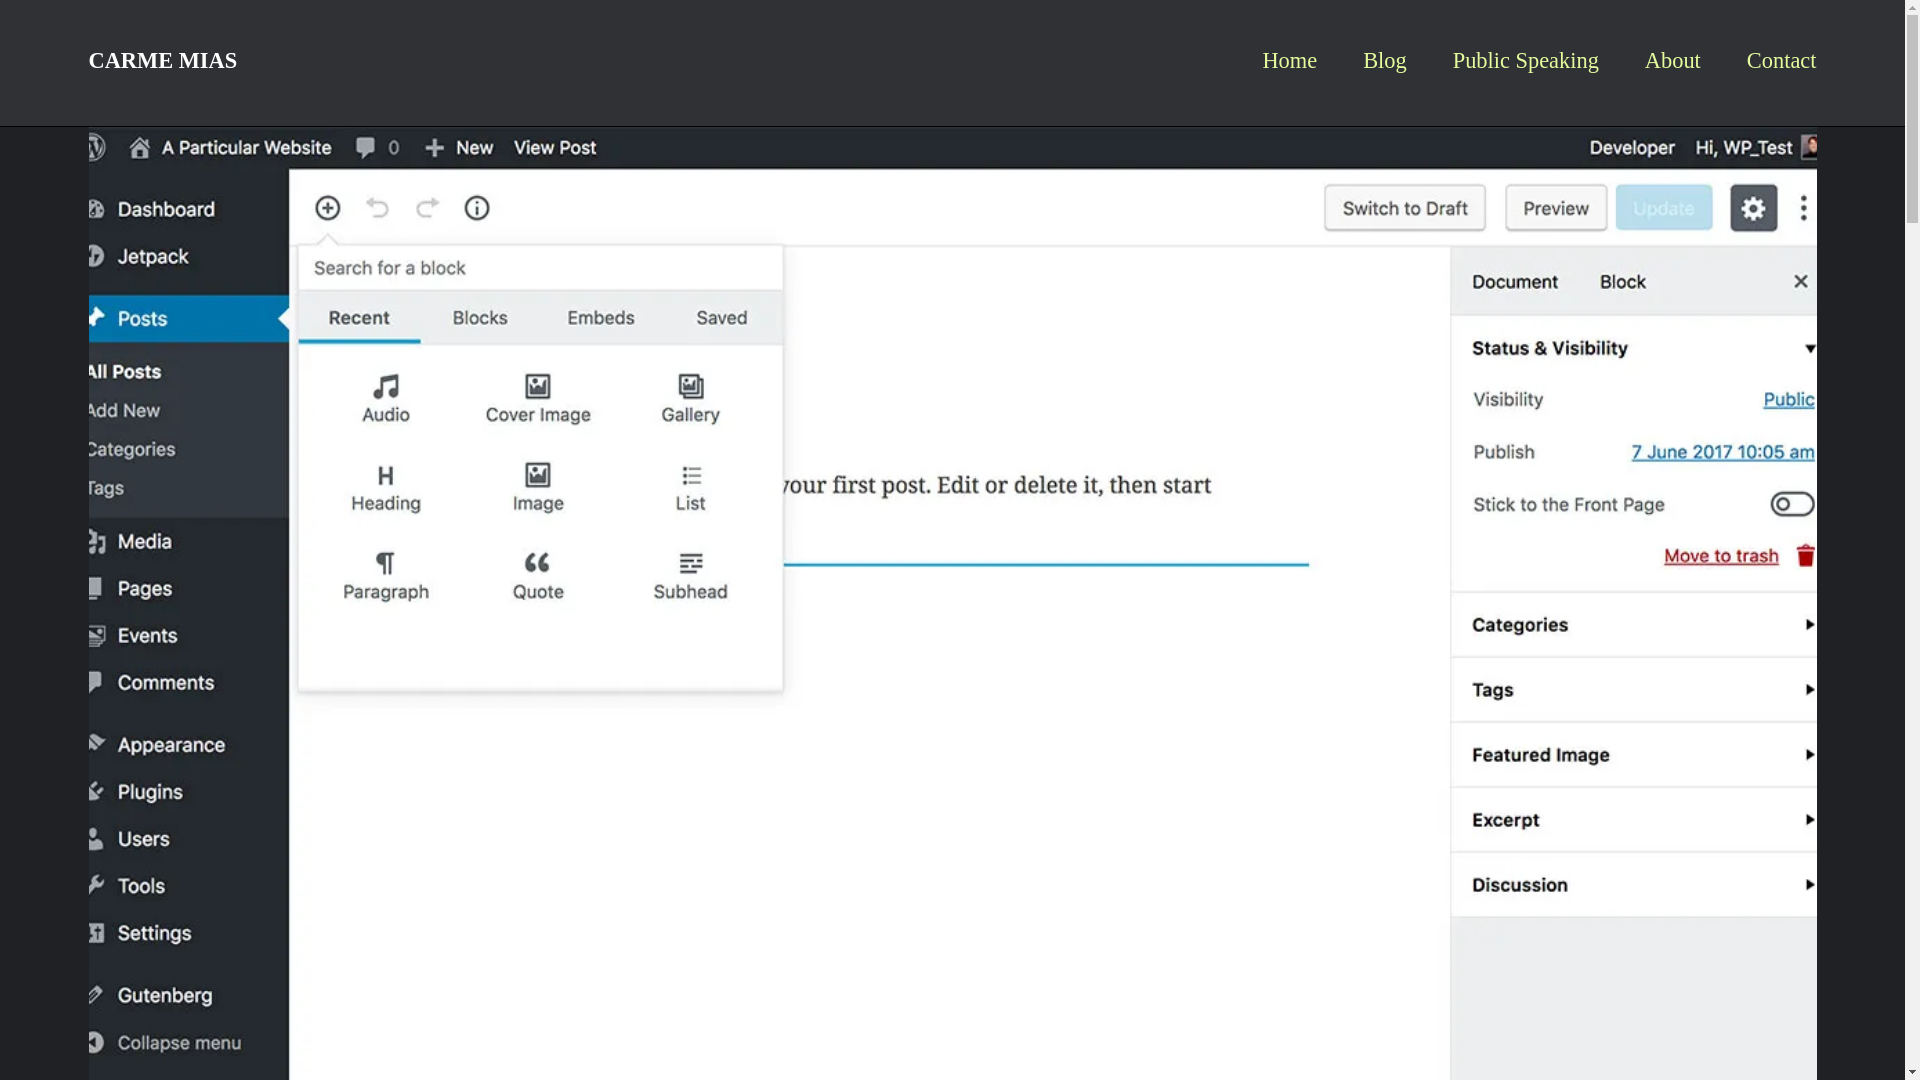 The width and height of the screenshot is (1920, 1080). I want to click on About, so click(1673, 60).